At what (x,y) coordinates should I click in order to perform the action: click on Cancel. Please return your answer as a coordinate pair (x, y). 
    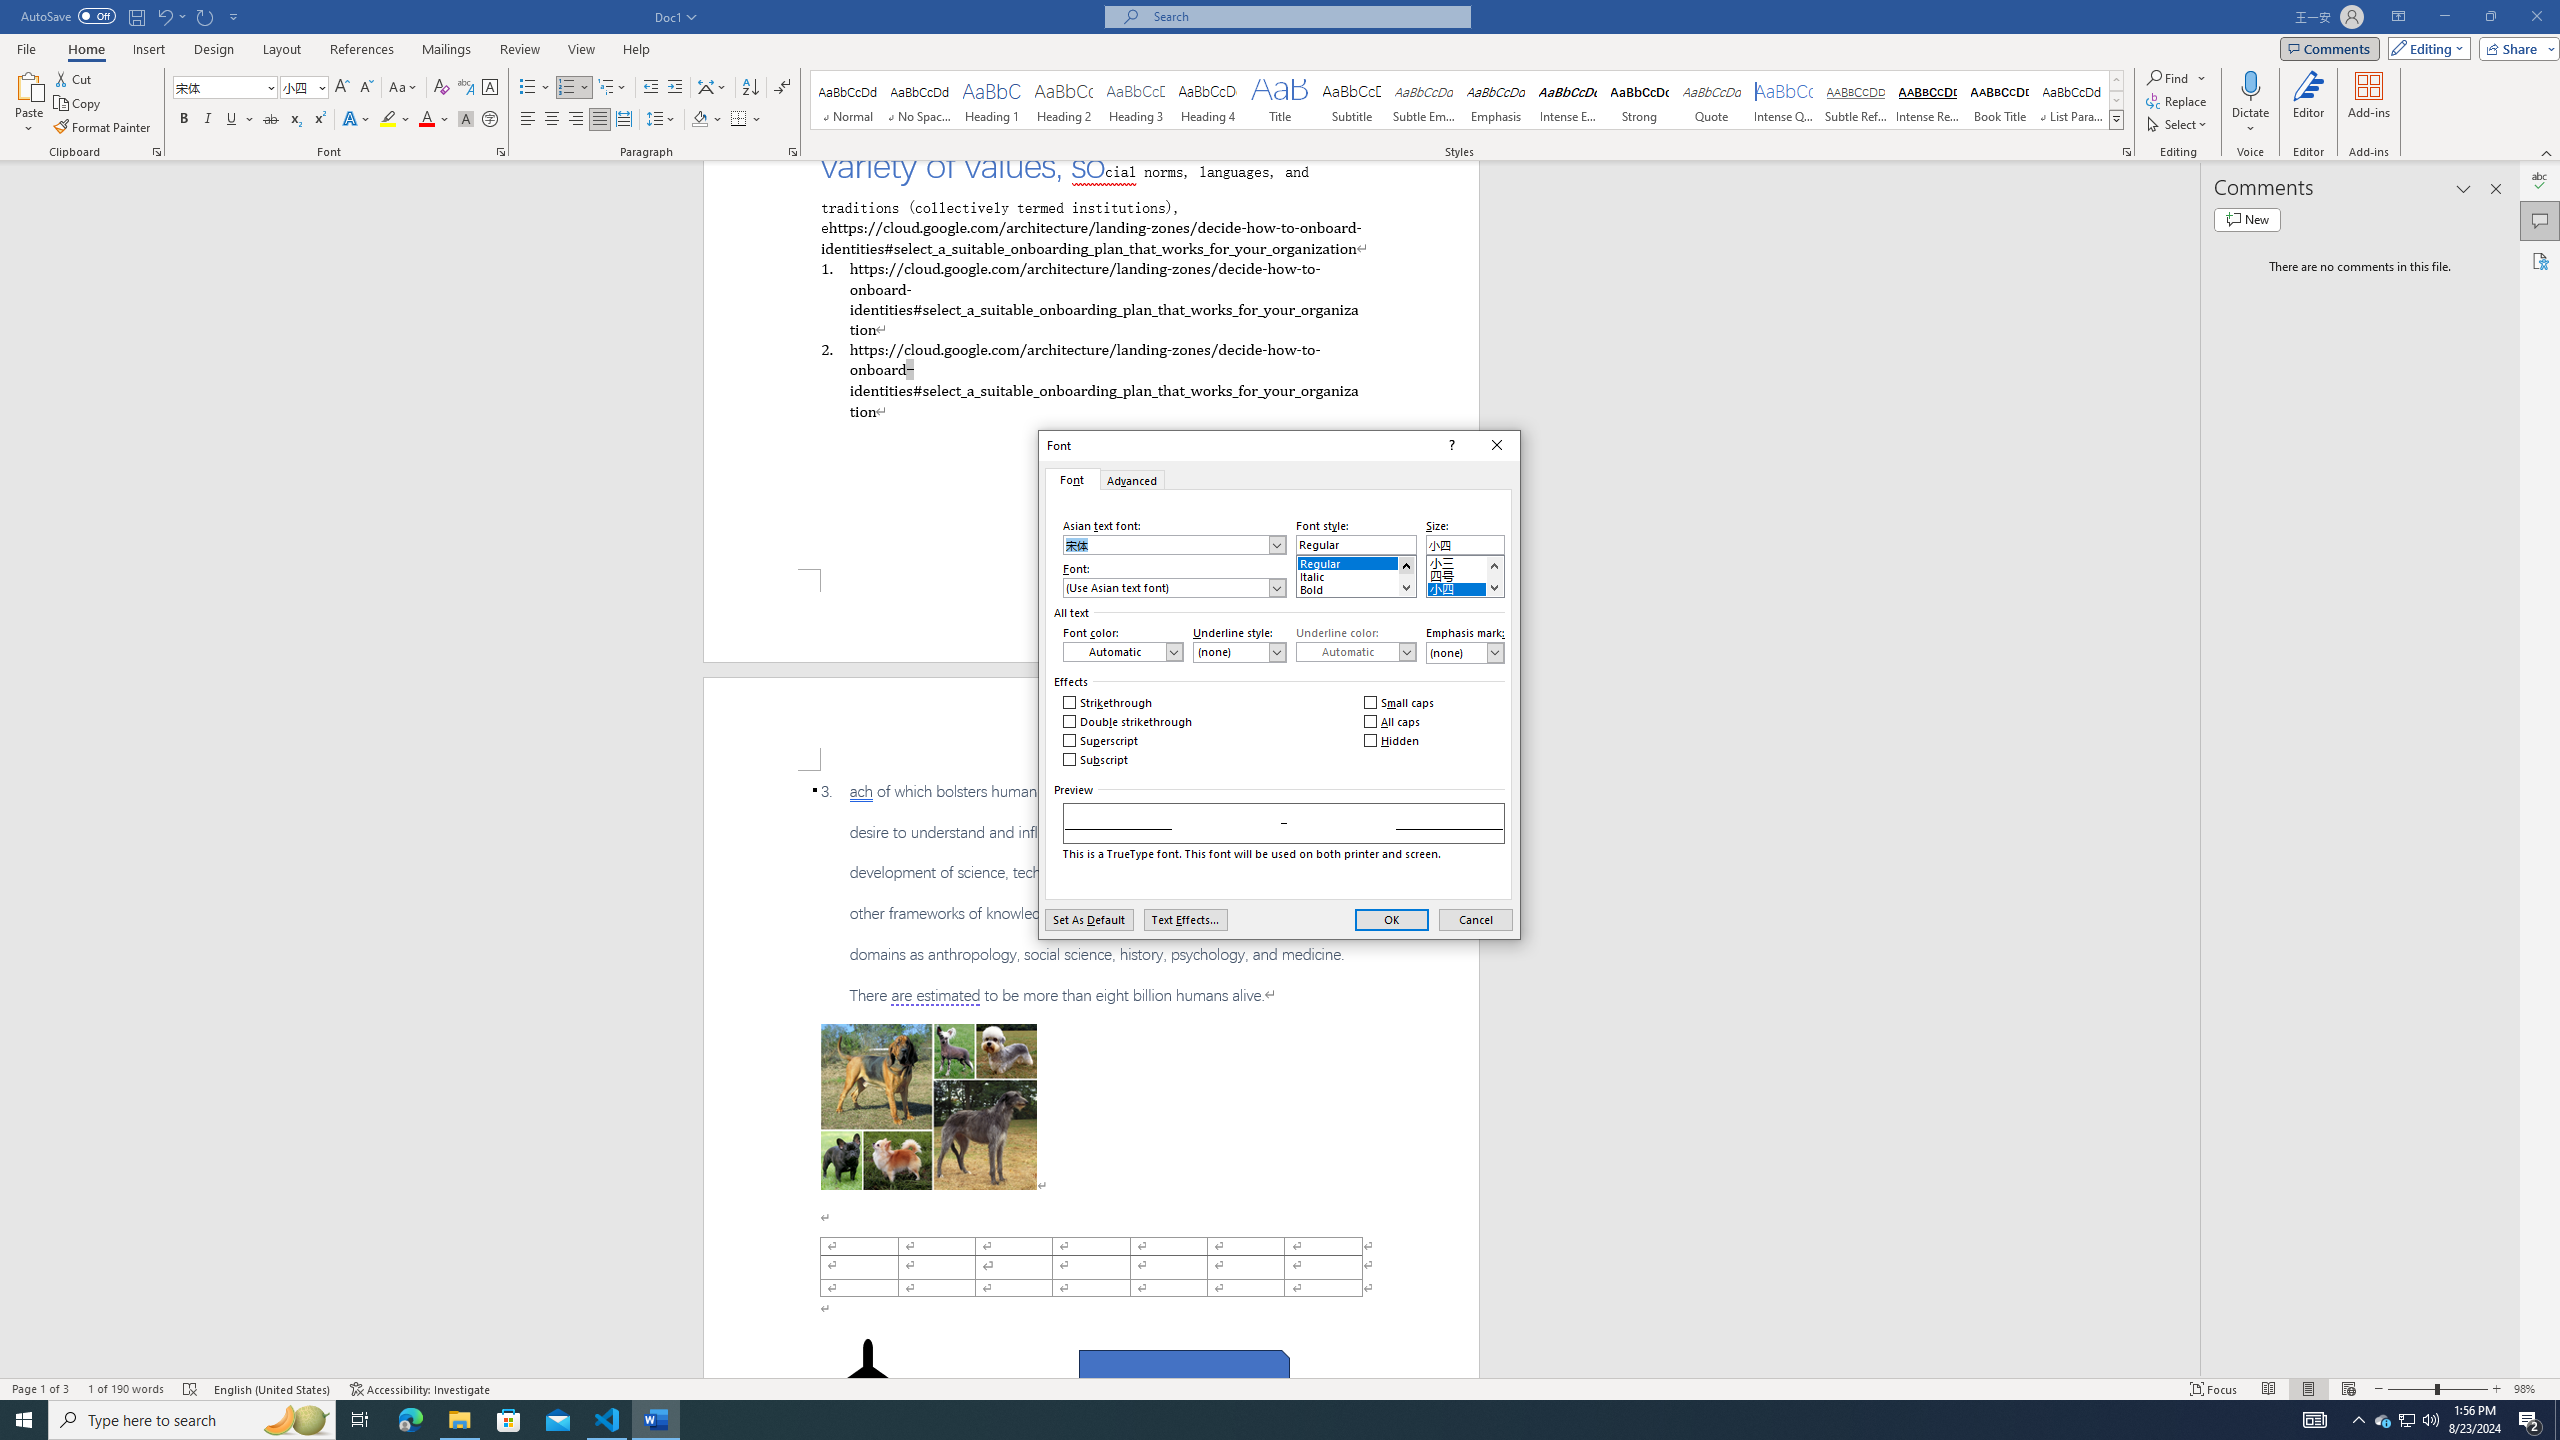
    Looking at the image, I should click on (1475, 920).